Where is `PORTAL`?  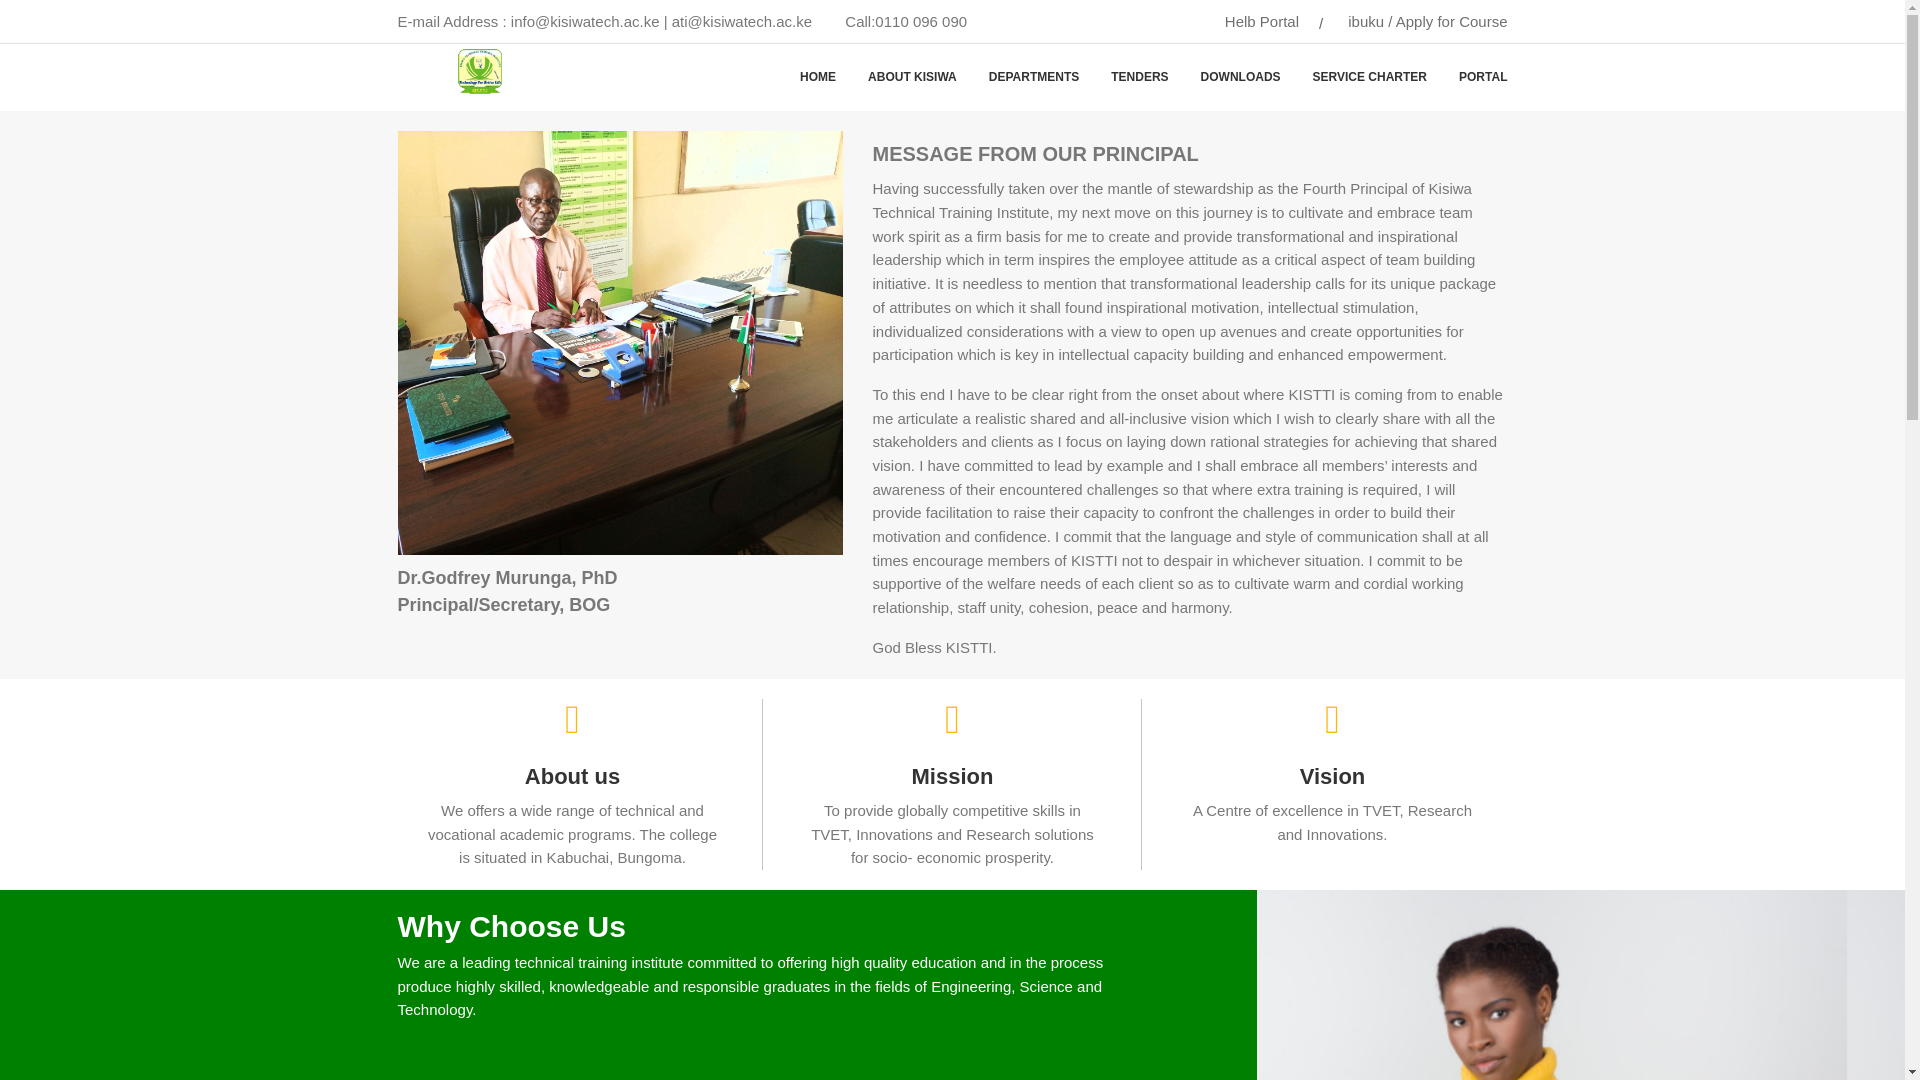
PORTAL is located at coordinates (1475, 78).